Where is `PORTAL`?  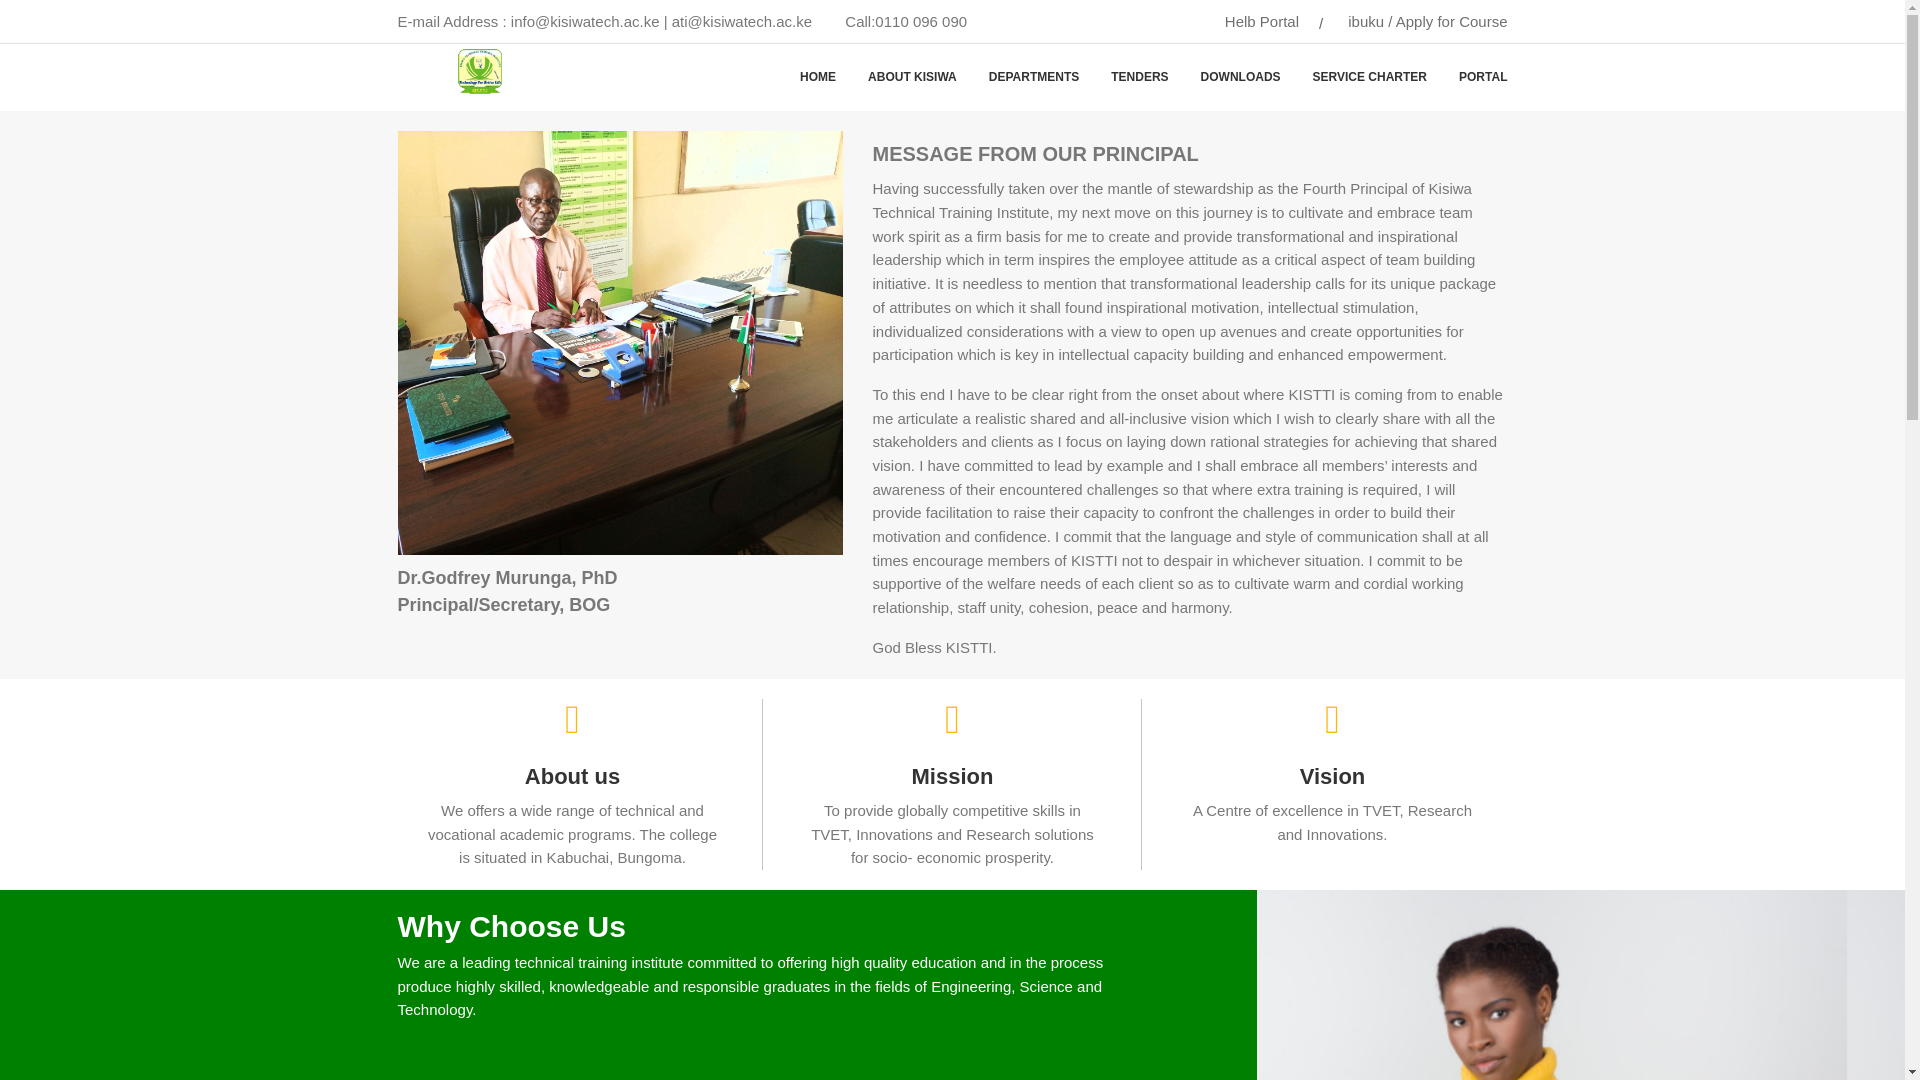
PORTAL is located at coordinates (1475, 78).